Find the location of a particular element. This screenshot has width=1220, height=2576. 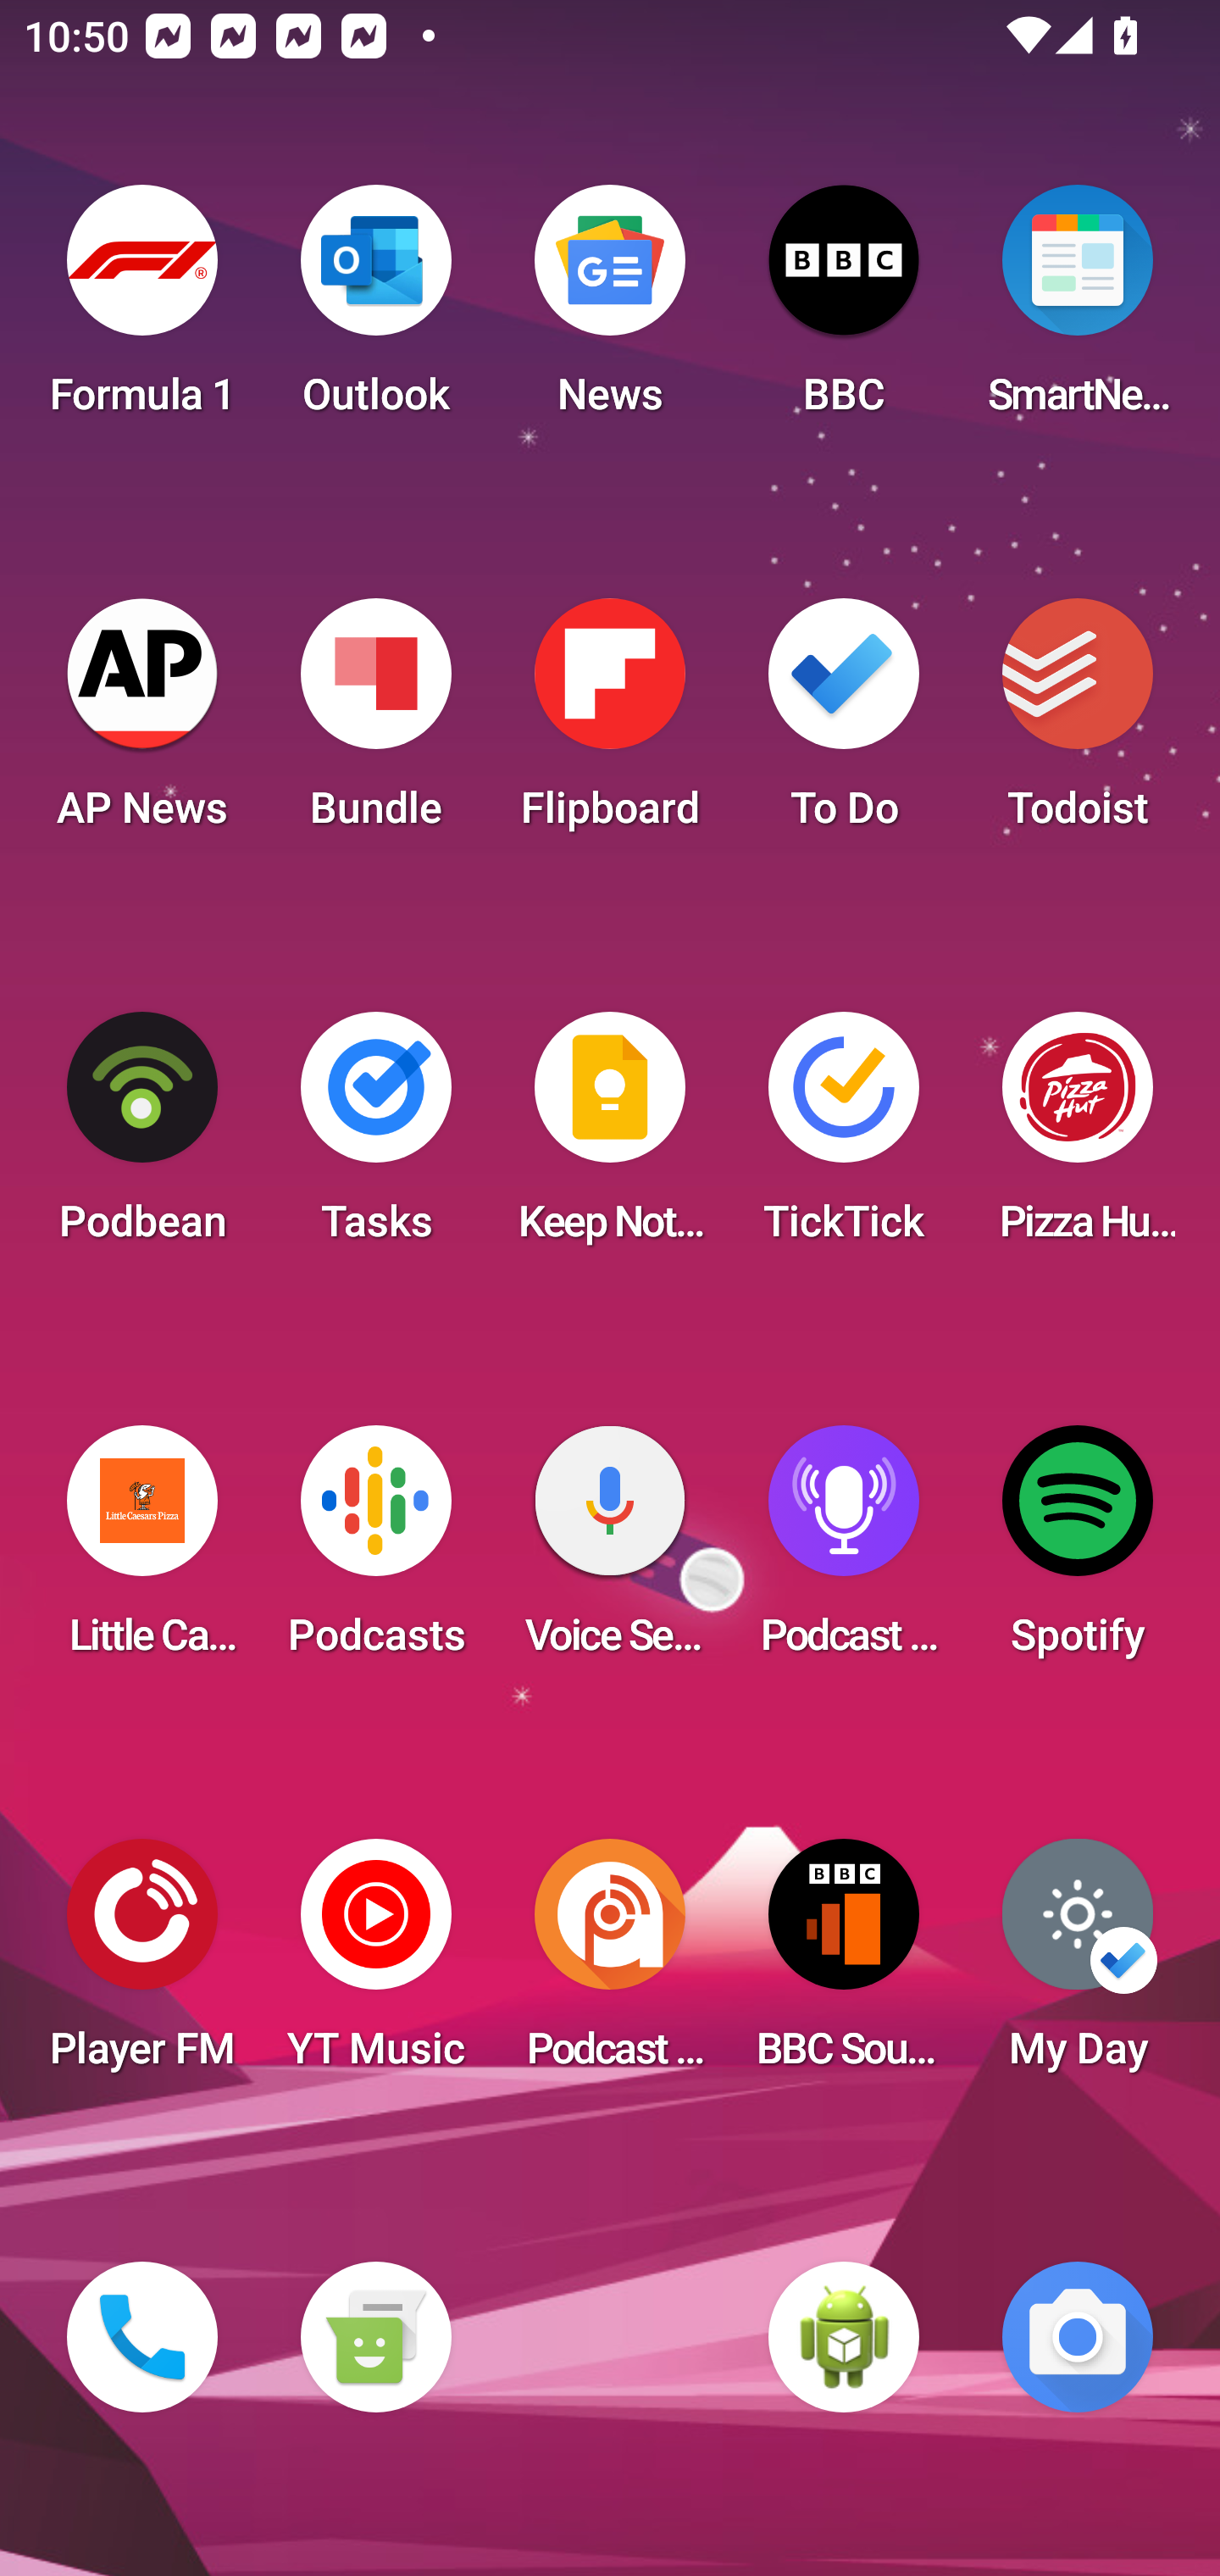

Formula 1 is located at coordinates (142, 310).